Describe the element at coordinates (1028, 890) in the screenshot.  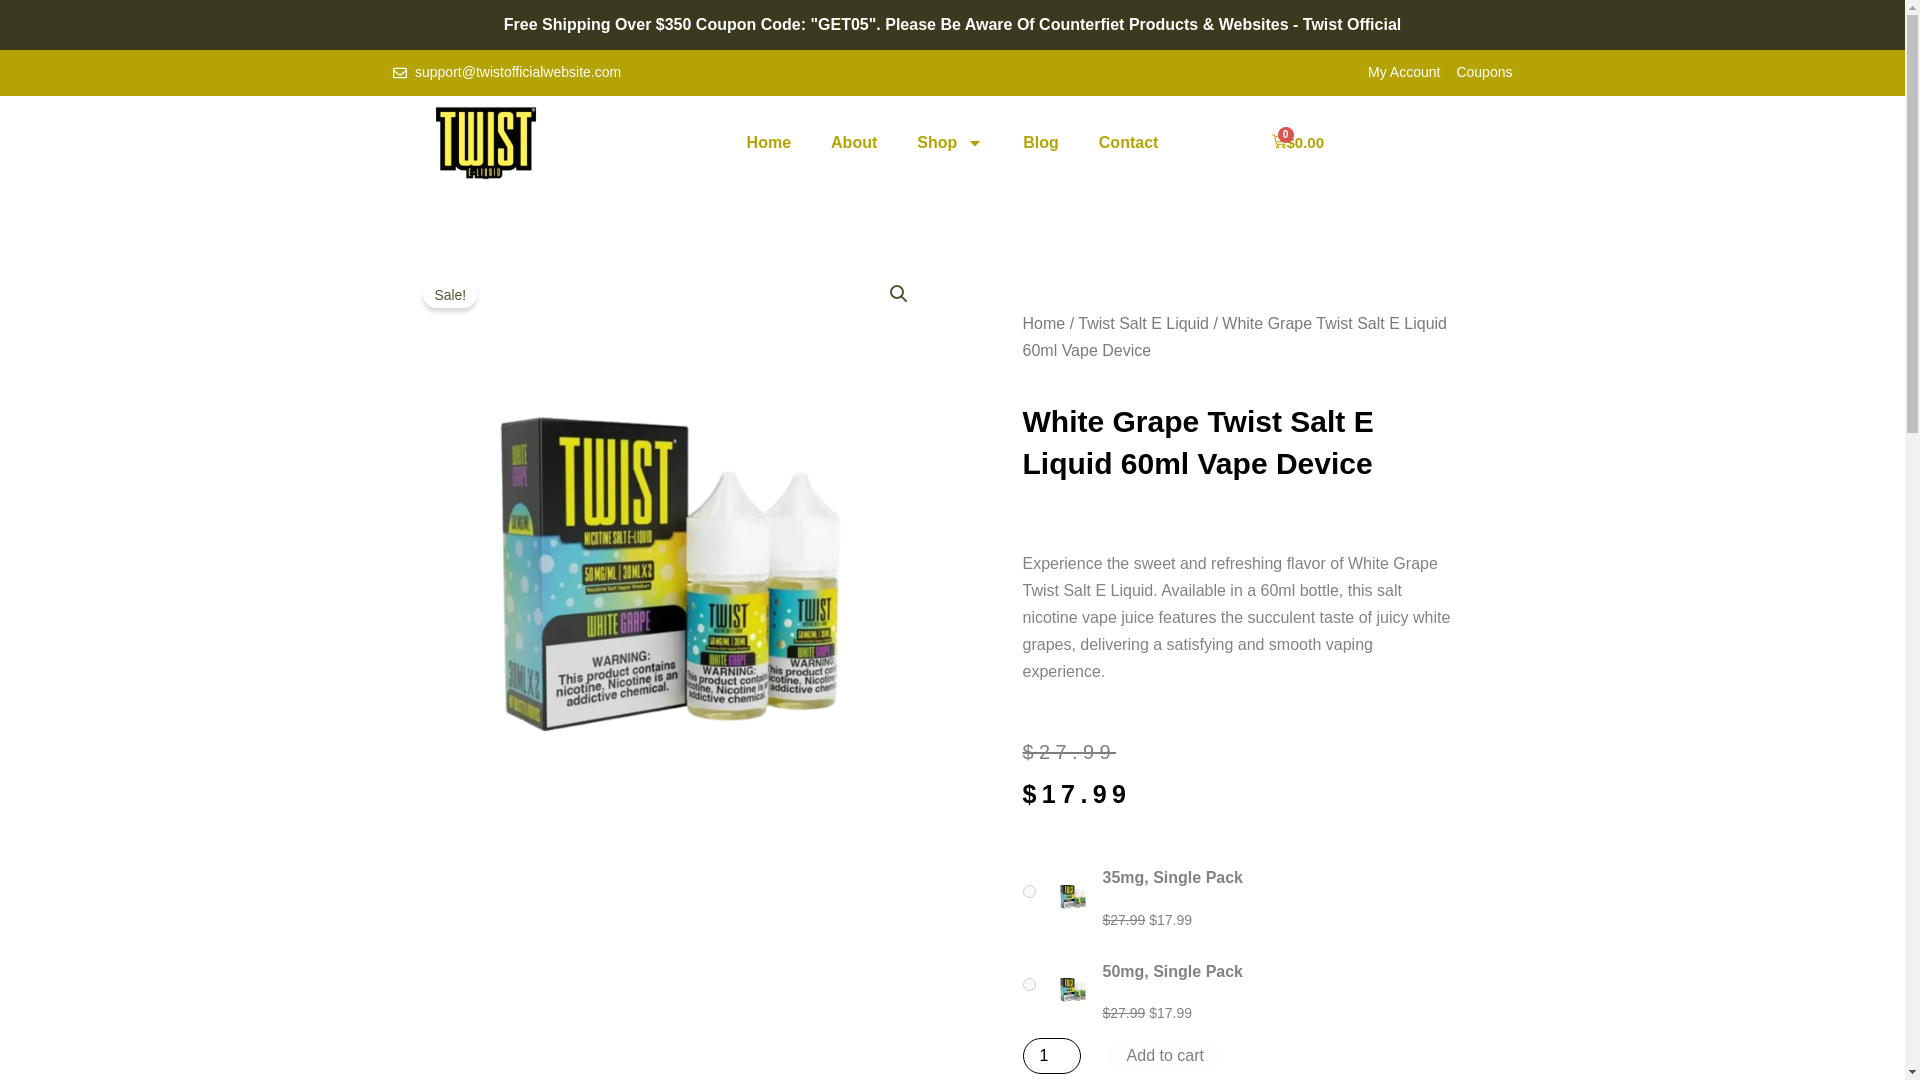
I see `on` at that location.